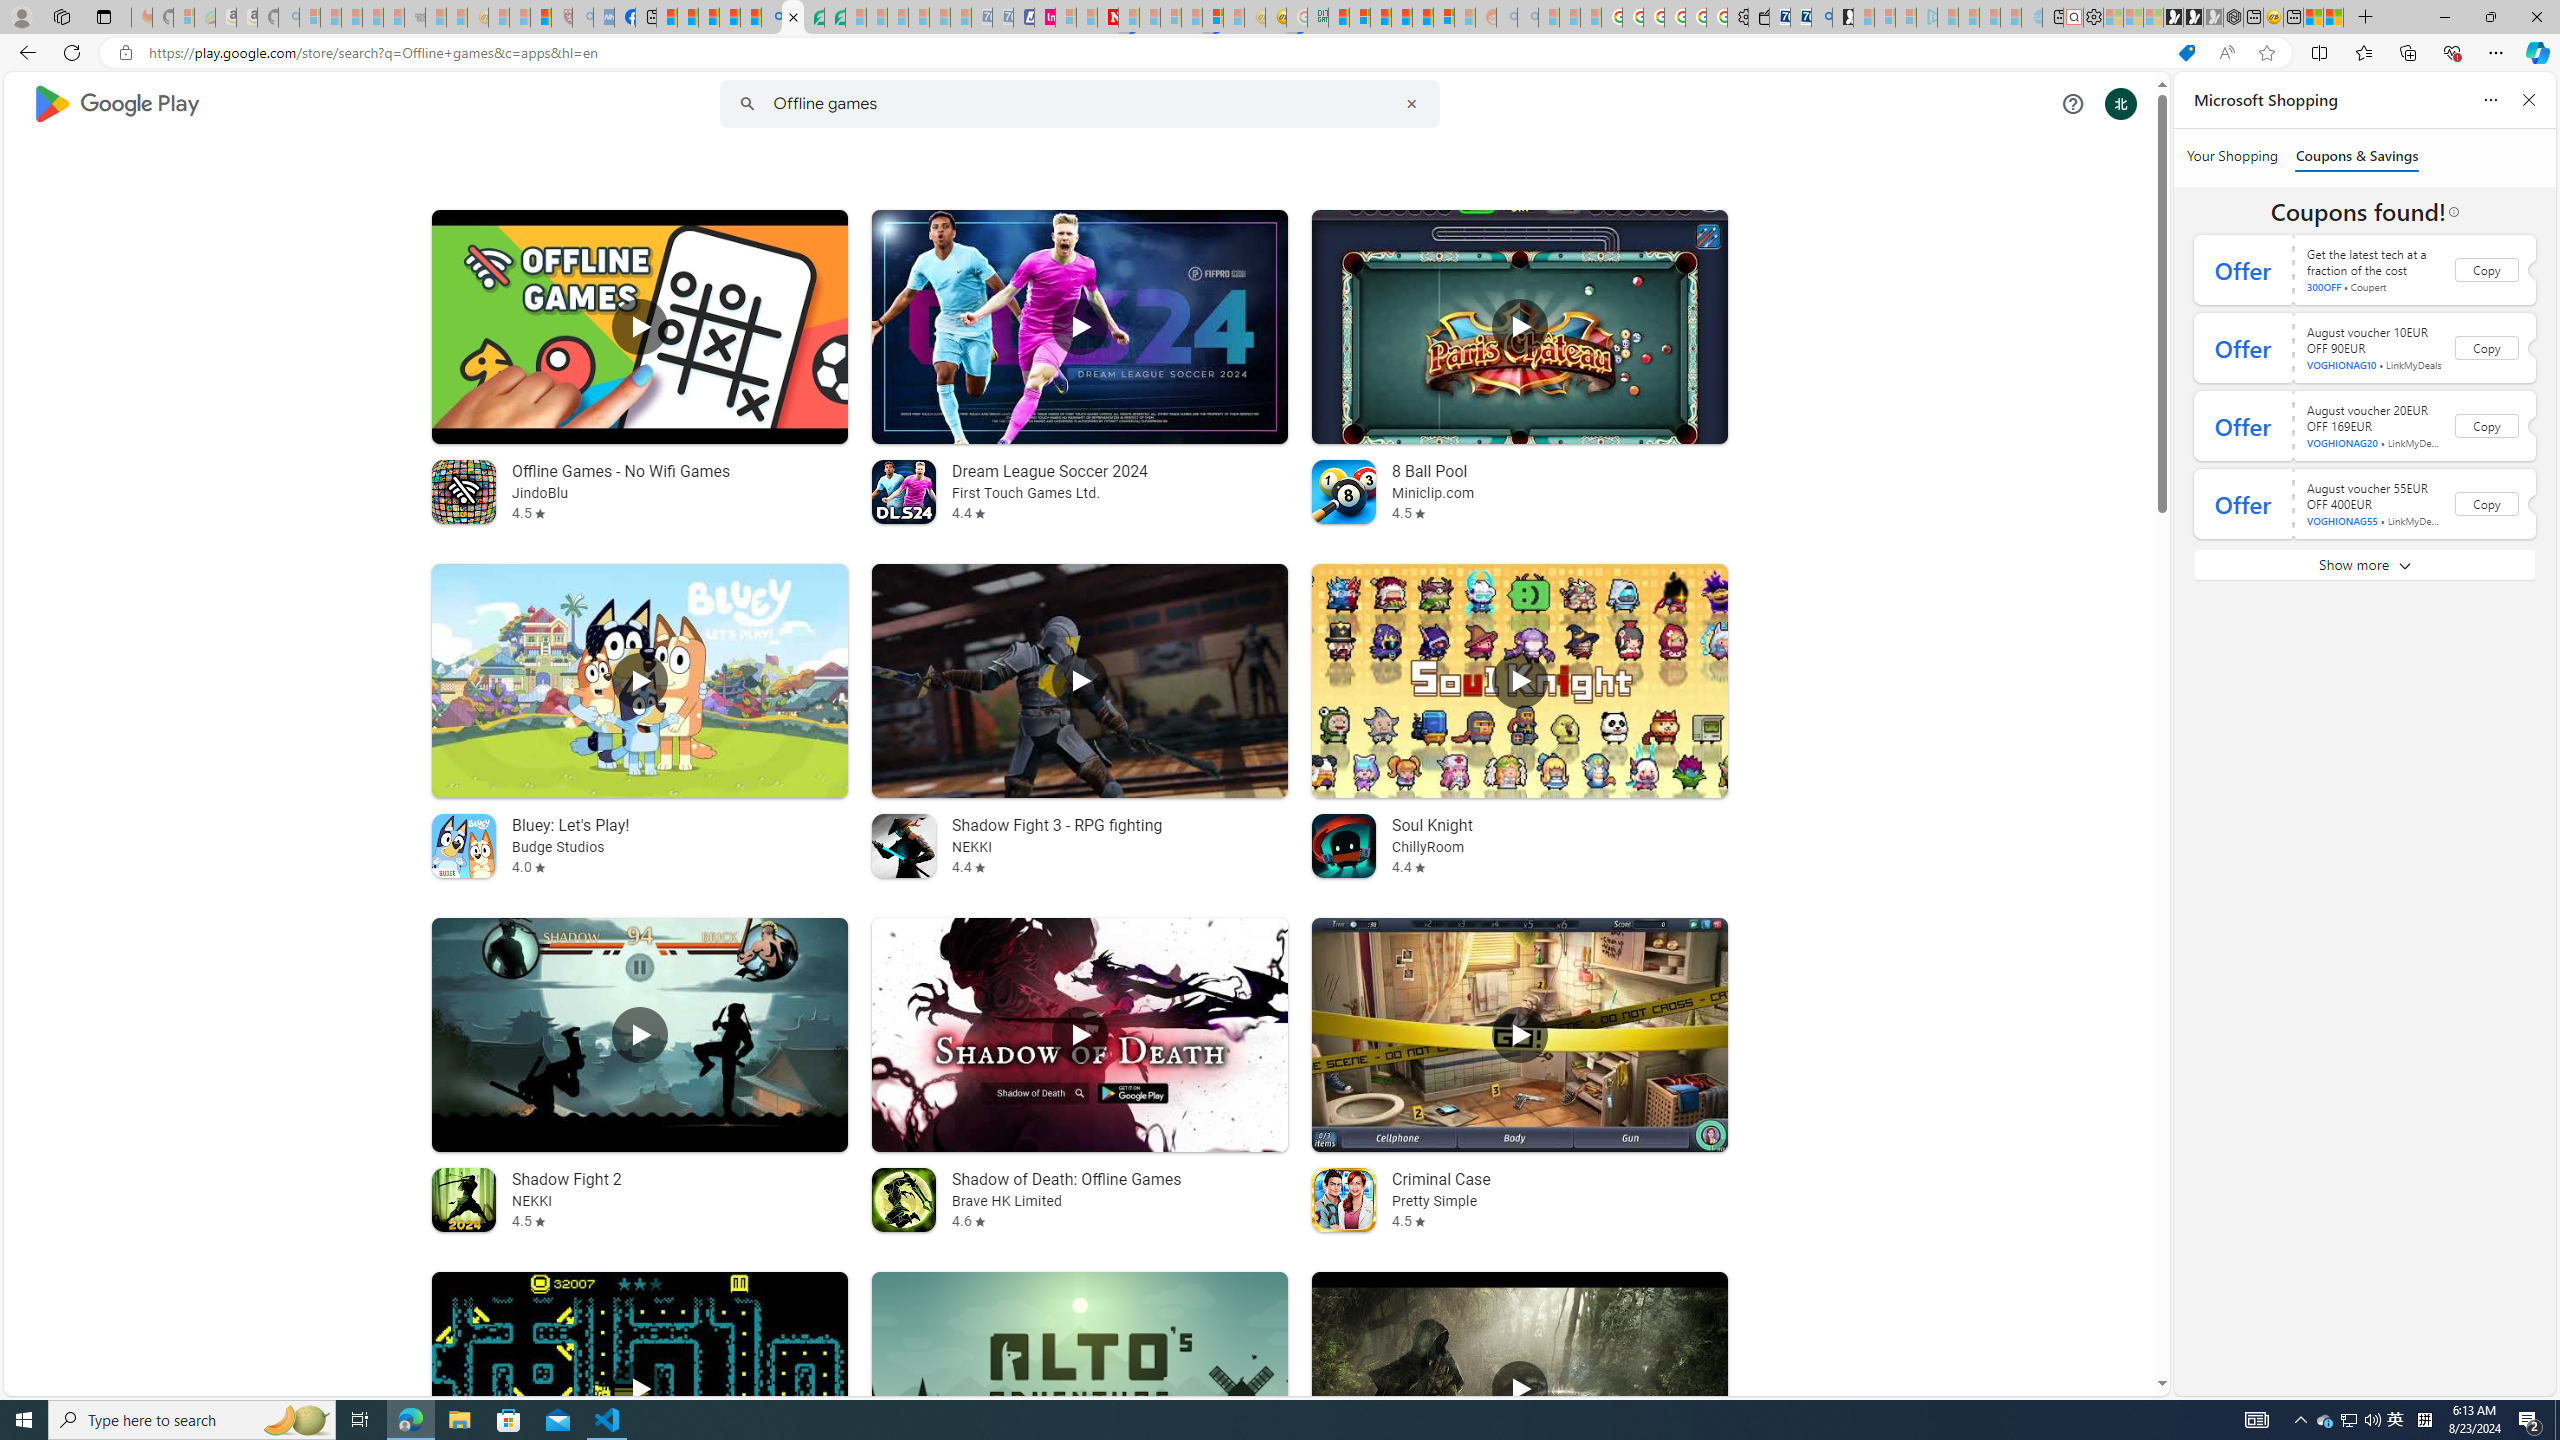 The width and height of the screenshot is (2560, 1440). What do you see at coordinates (640, 1389) in the screenshot?
I see `Play Tomb of the Mask` at bounding box center [640, 1389].